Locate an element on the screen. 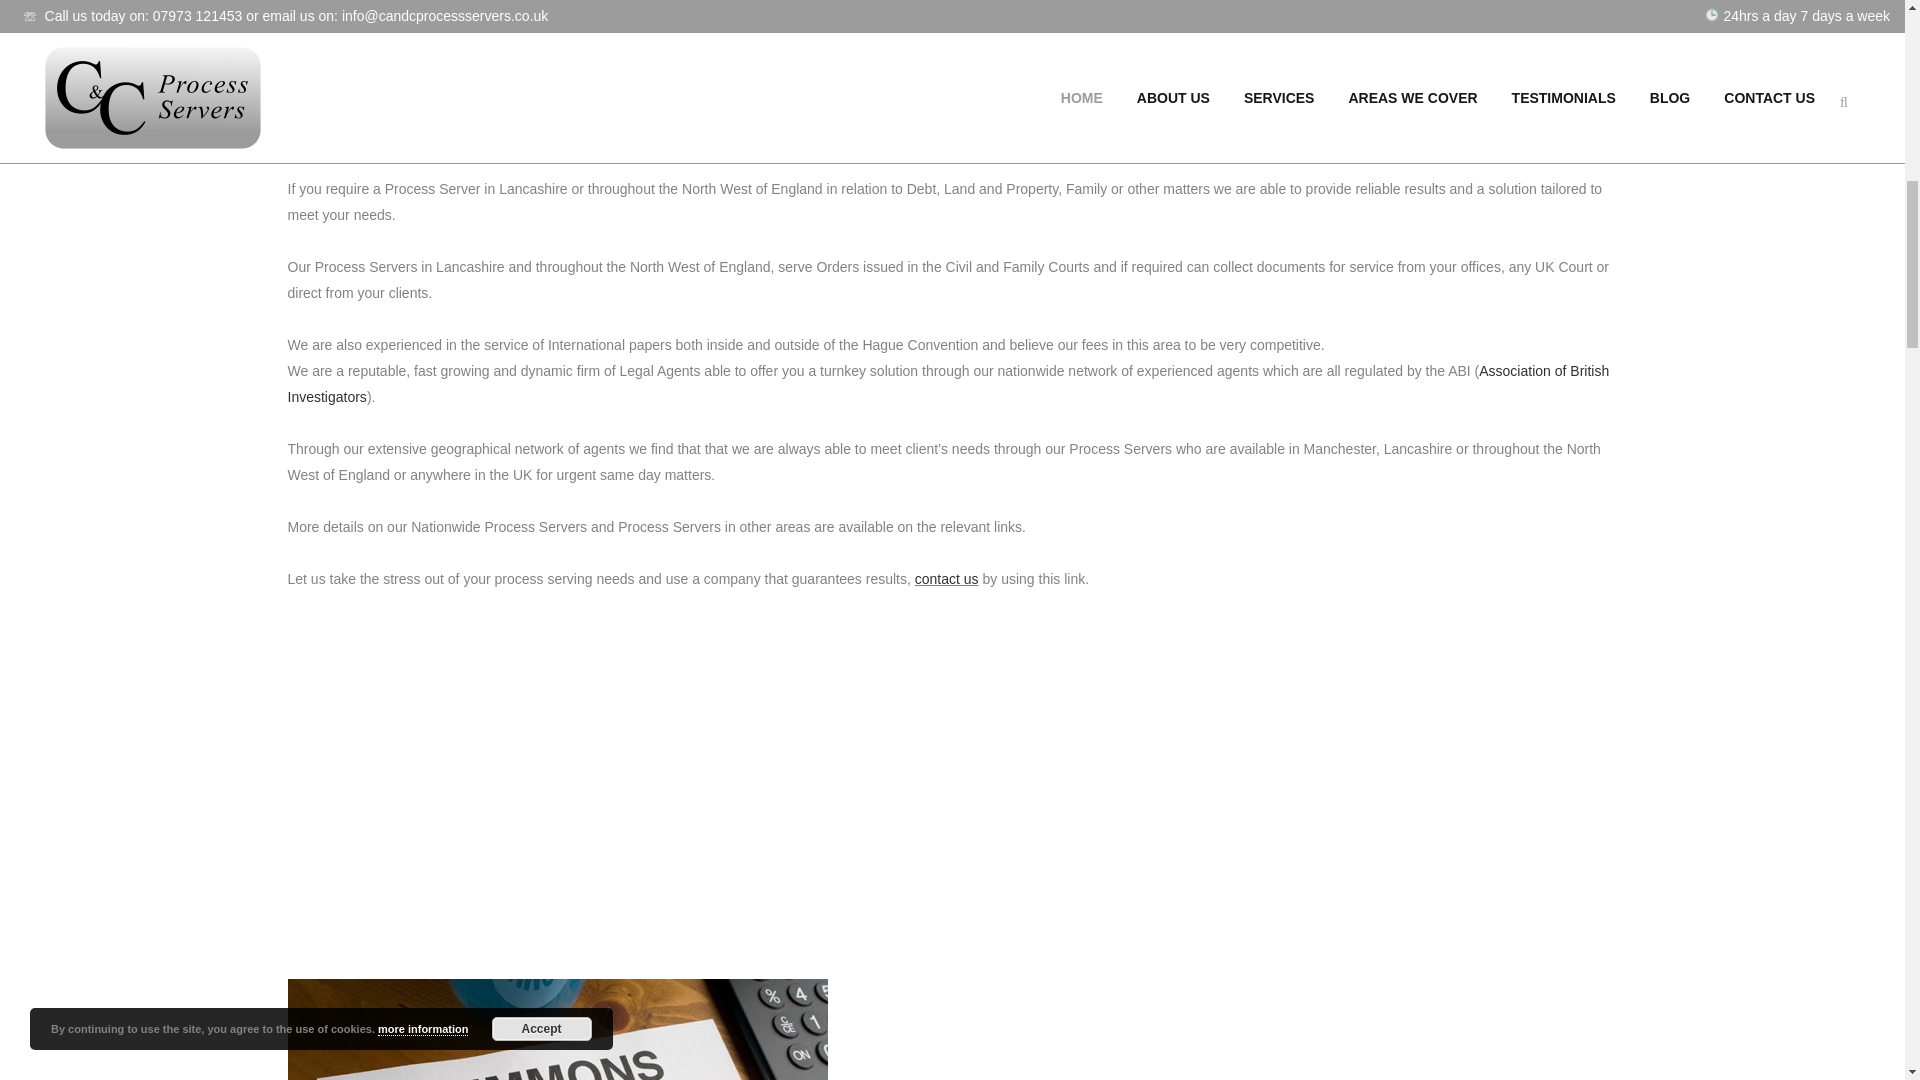  Association of British Investigators is located at coordinates (949, 384).